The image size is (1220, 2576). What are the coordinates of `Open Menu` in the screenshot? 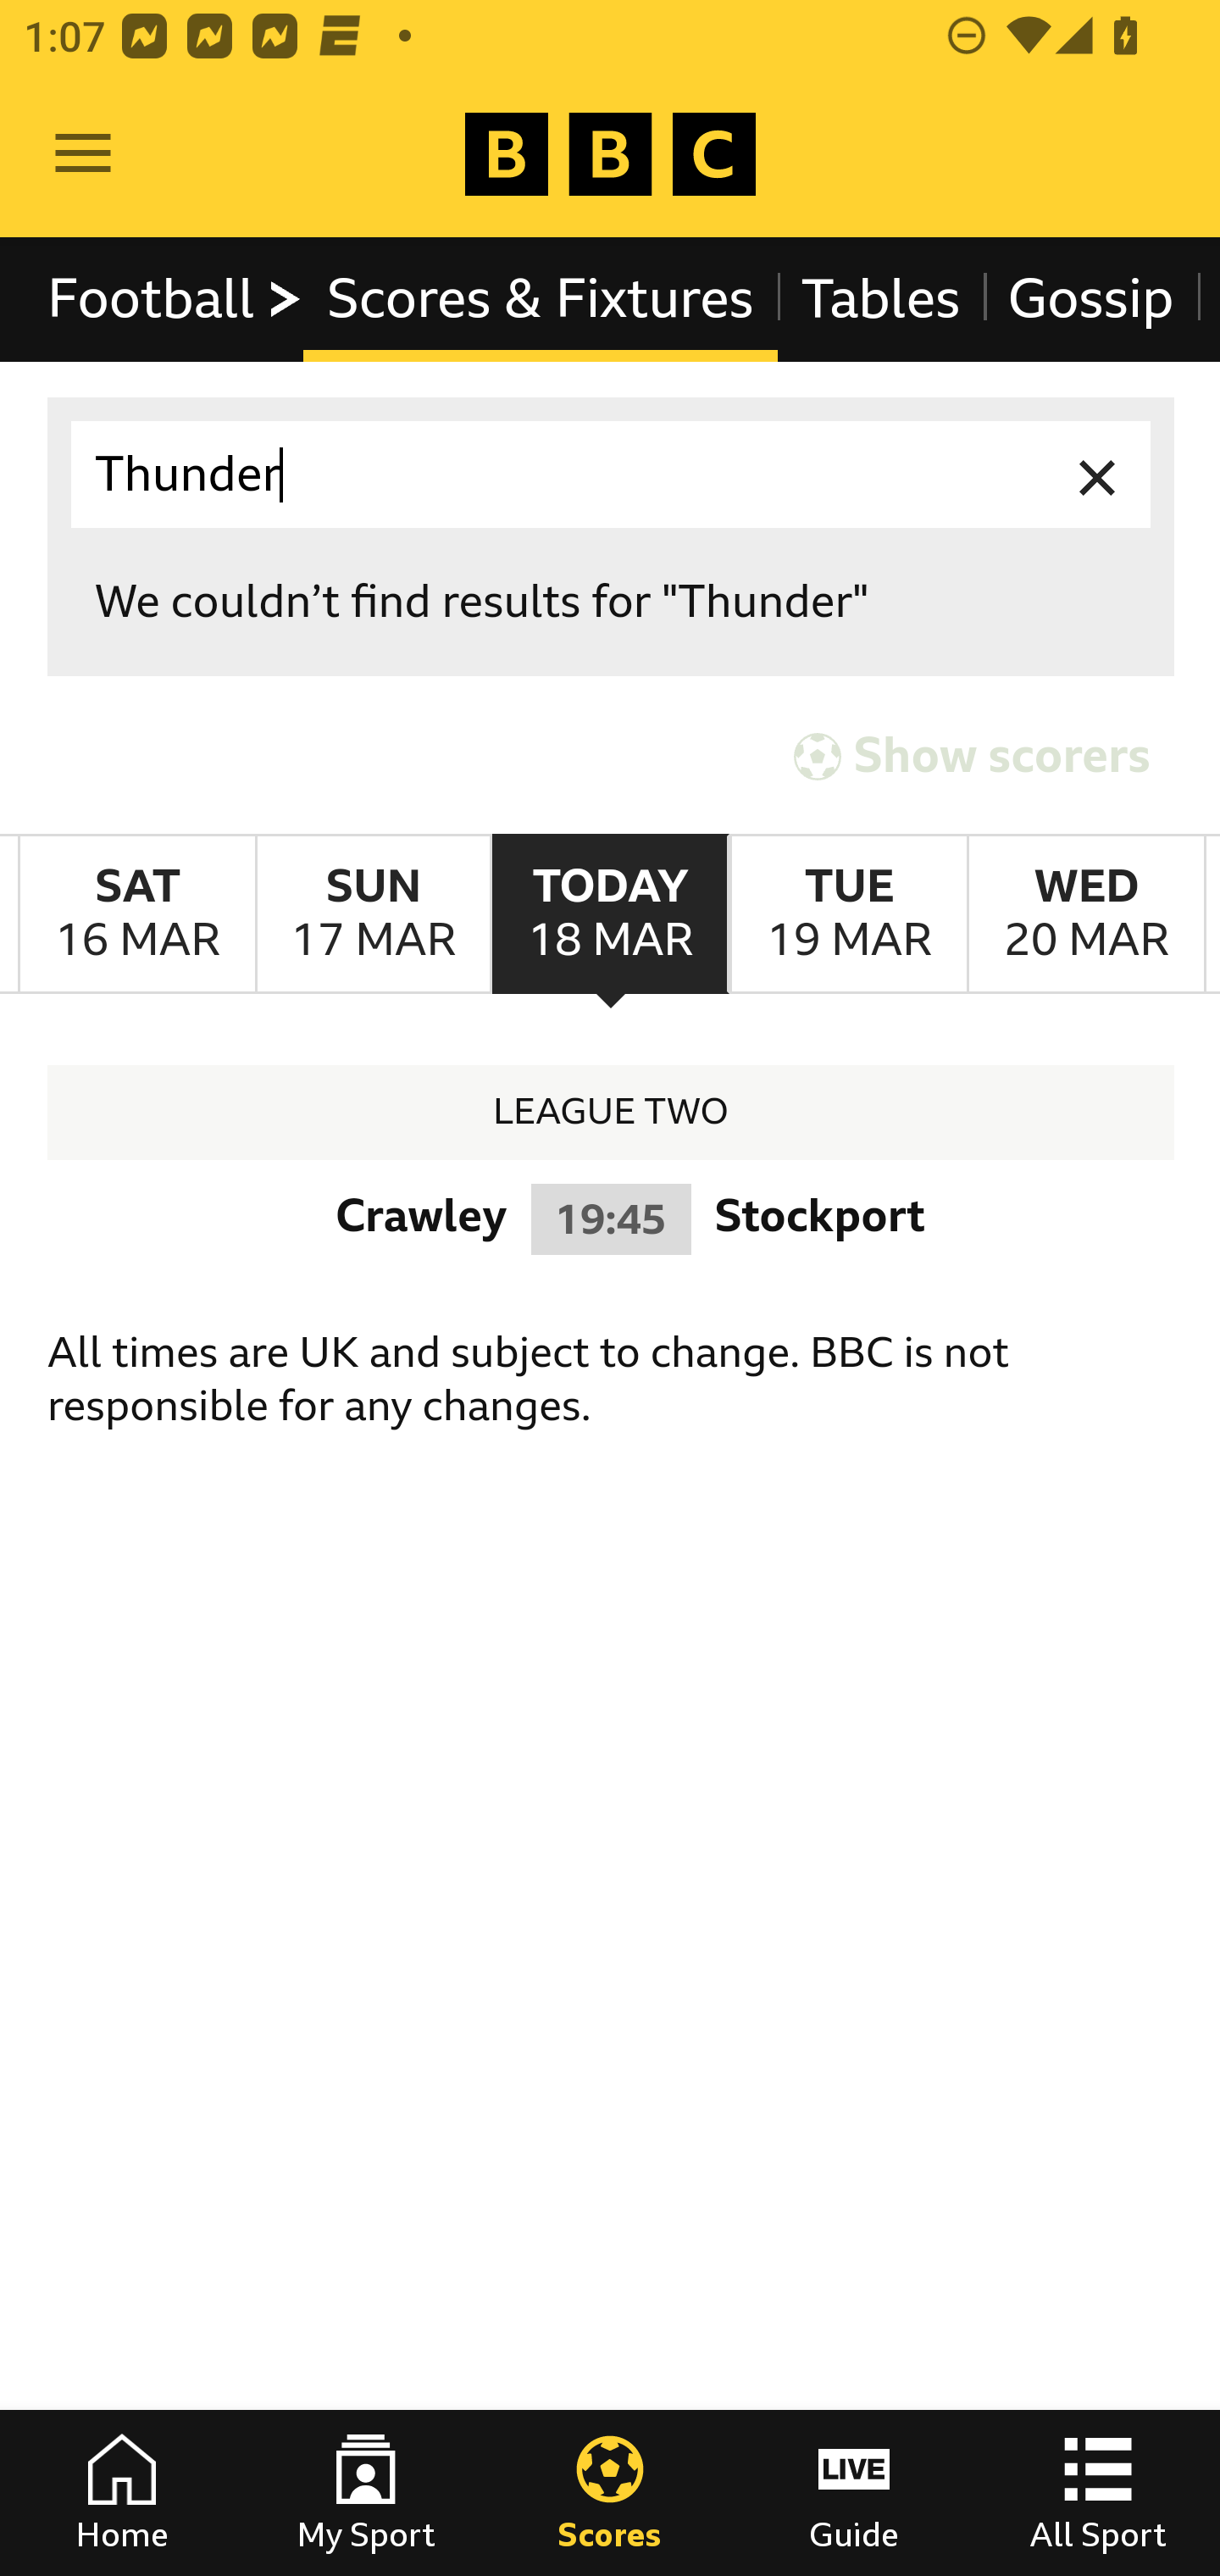 It's located at (83, 154).